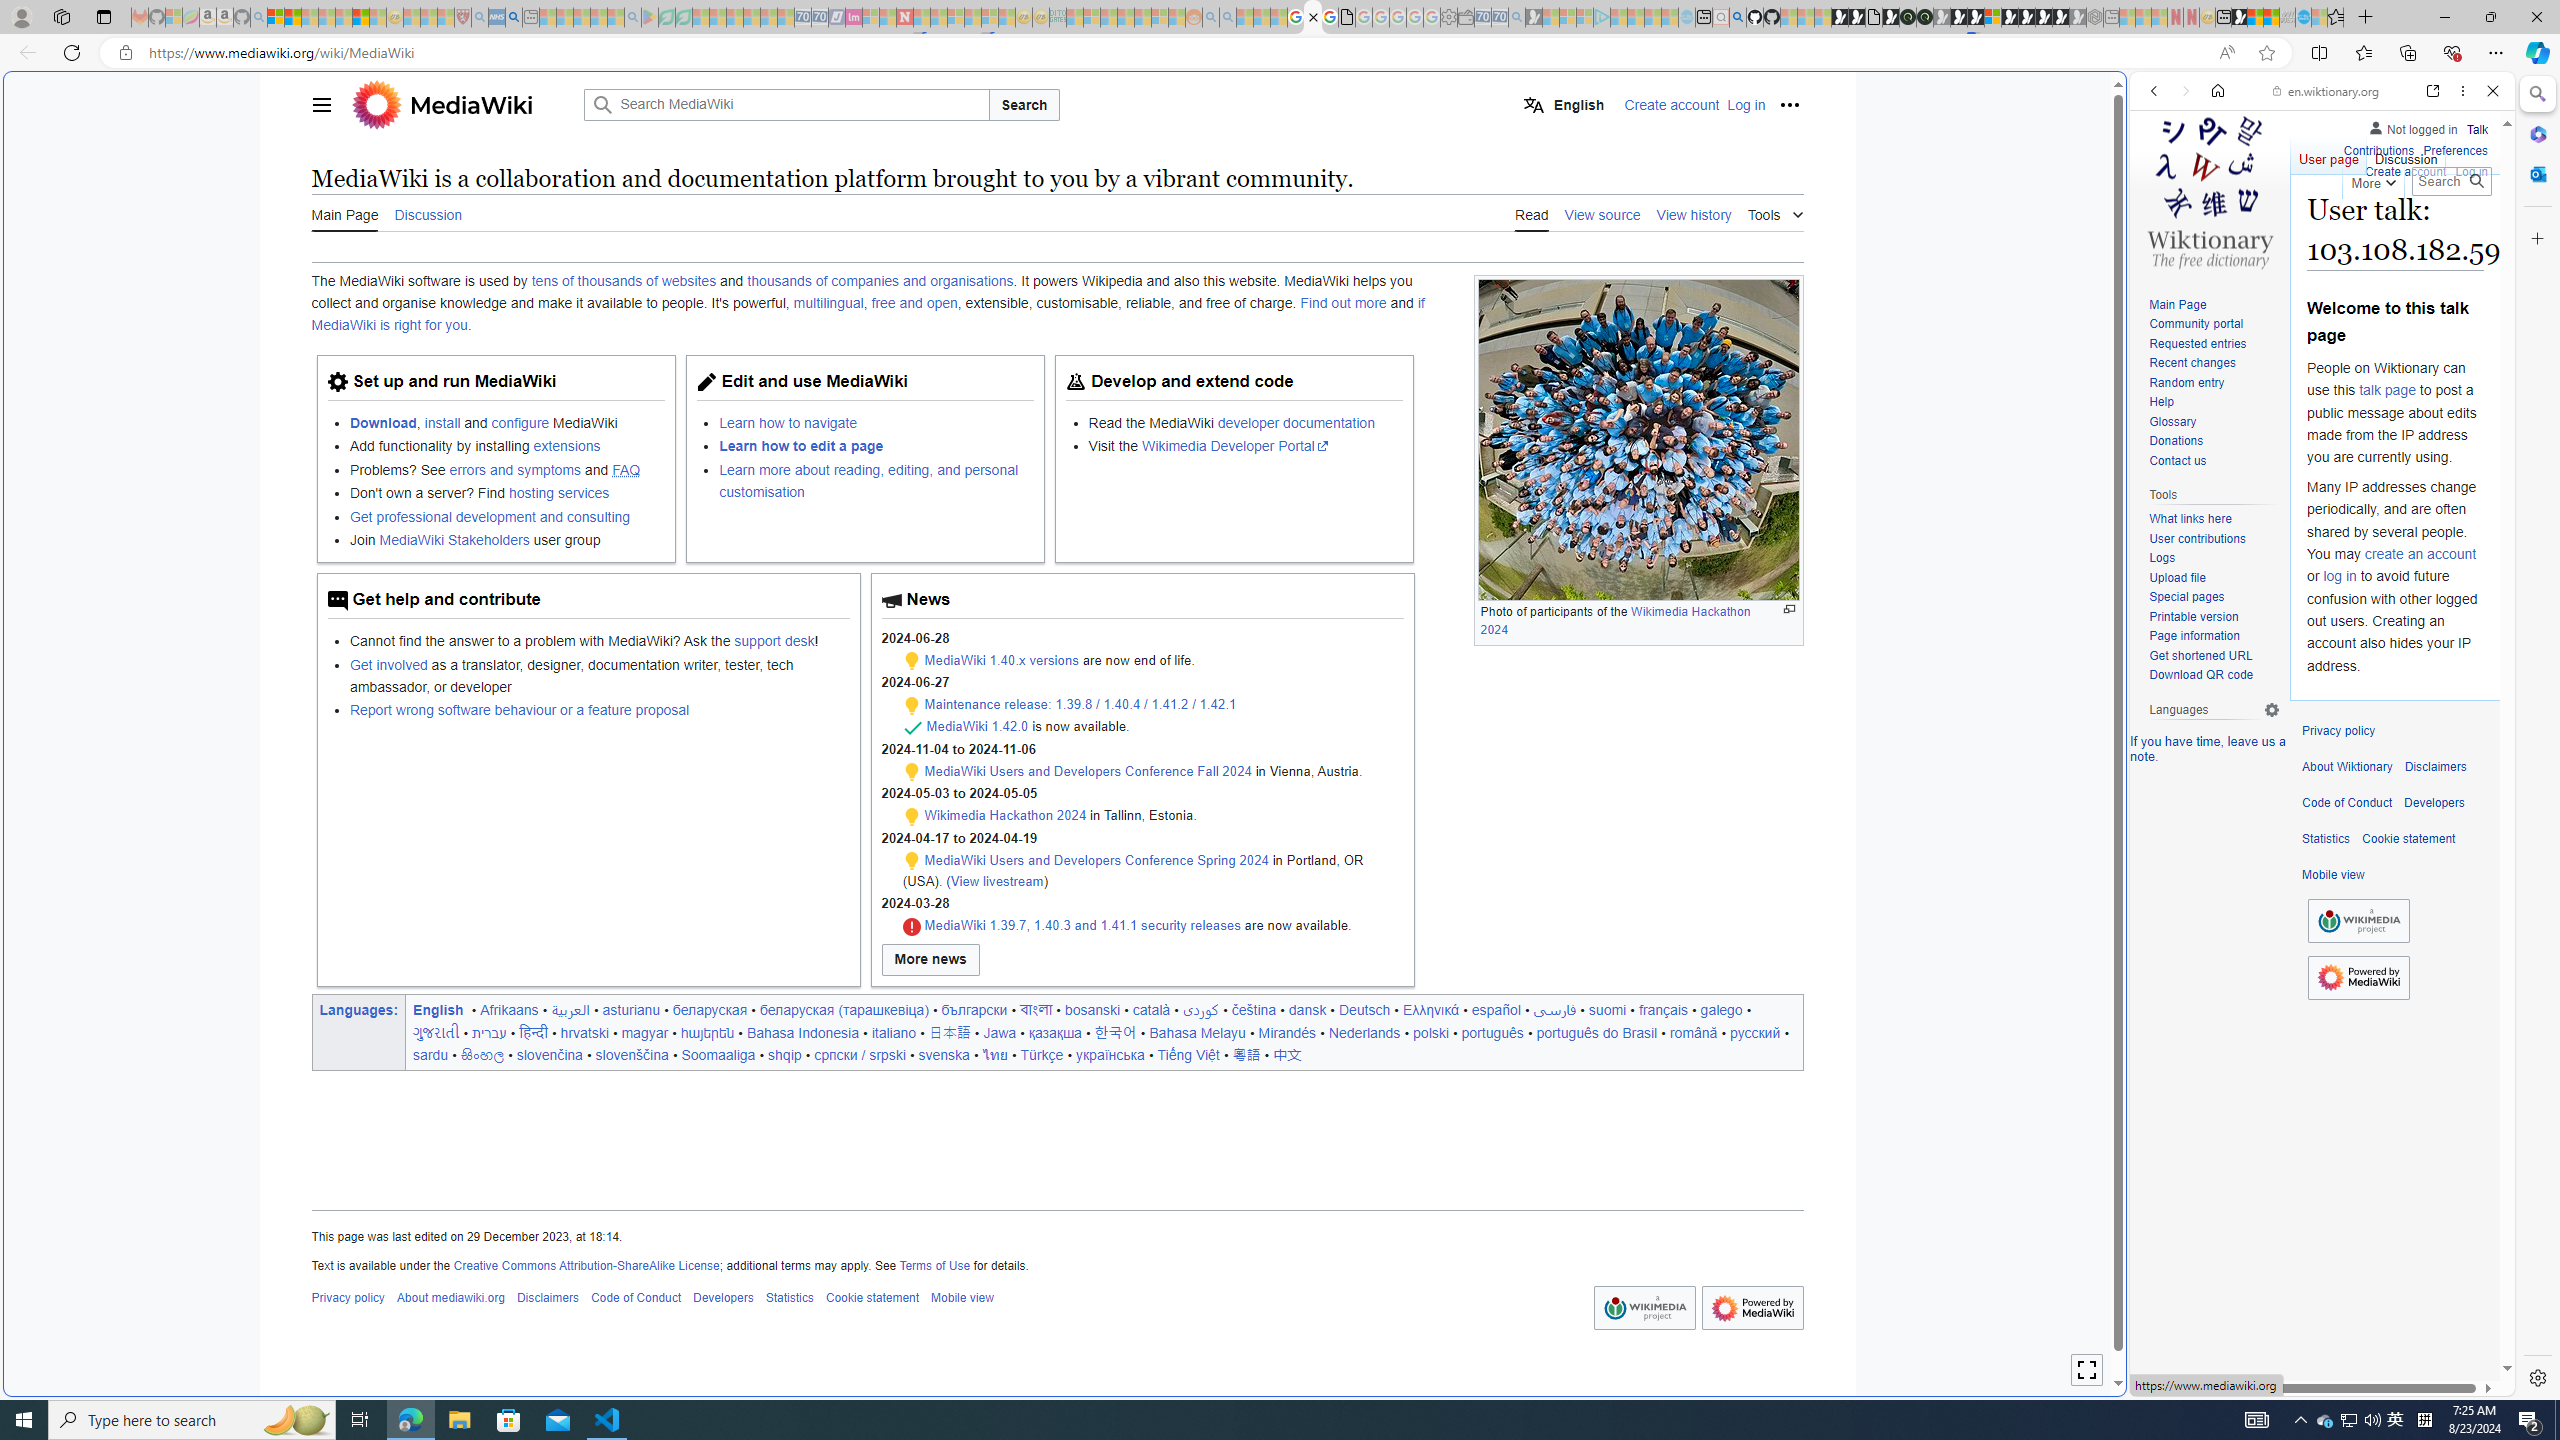 The width and height of the screenshot is (2560, 1440). What do you see at coordinates (1622, 684) in the screenshot?
I see `utah sues federal government - Search` at bounding box center [1622, 684].